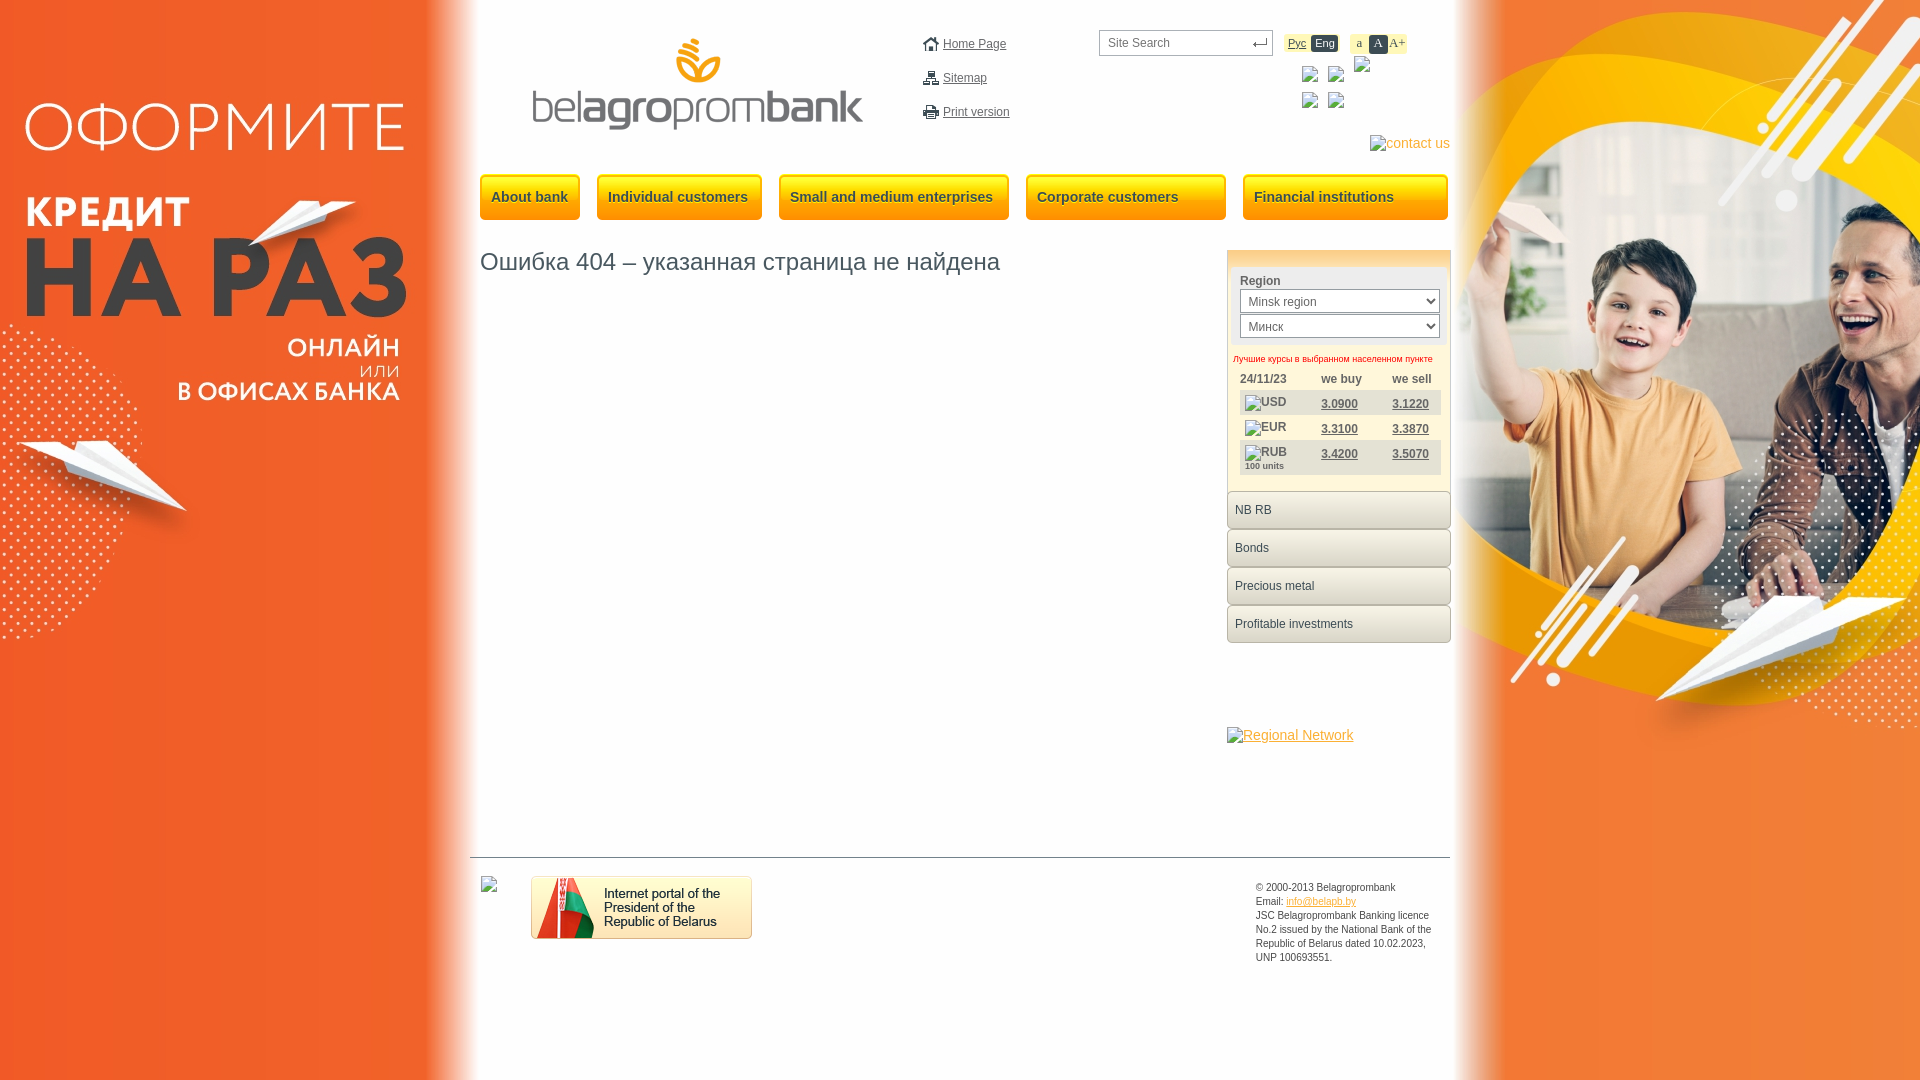 The height and width of the screenshot is (1080, 1920). What do you see at coordinates (1410, 429) in the screenshot?
I see `3.3870` at bounding box center [1410, 429].